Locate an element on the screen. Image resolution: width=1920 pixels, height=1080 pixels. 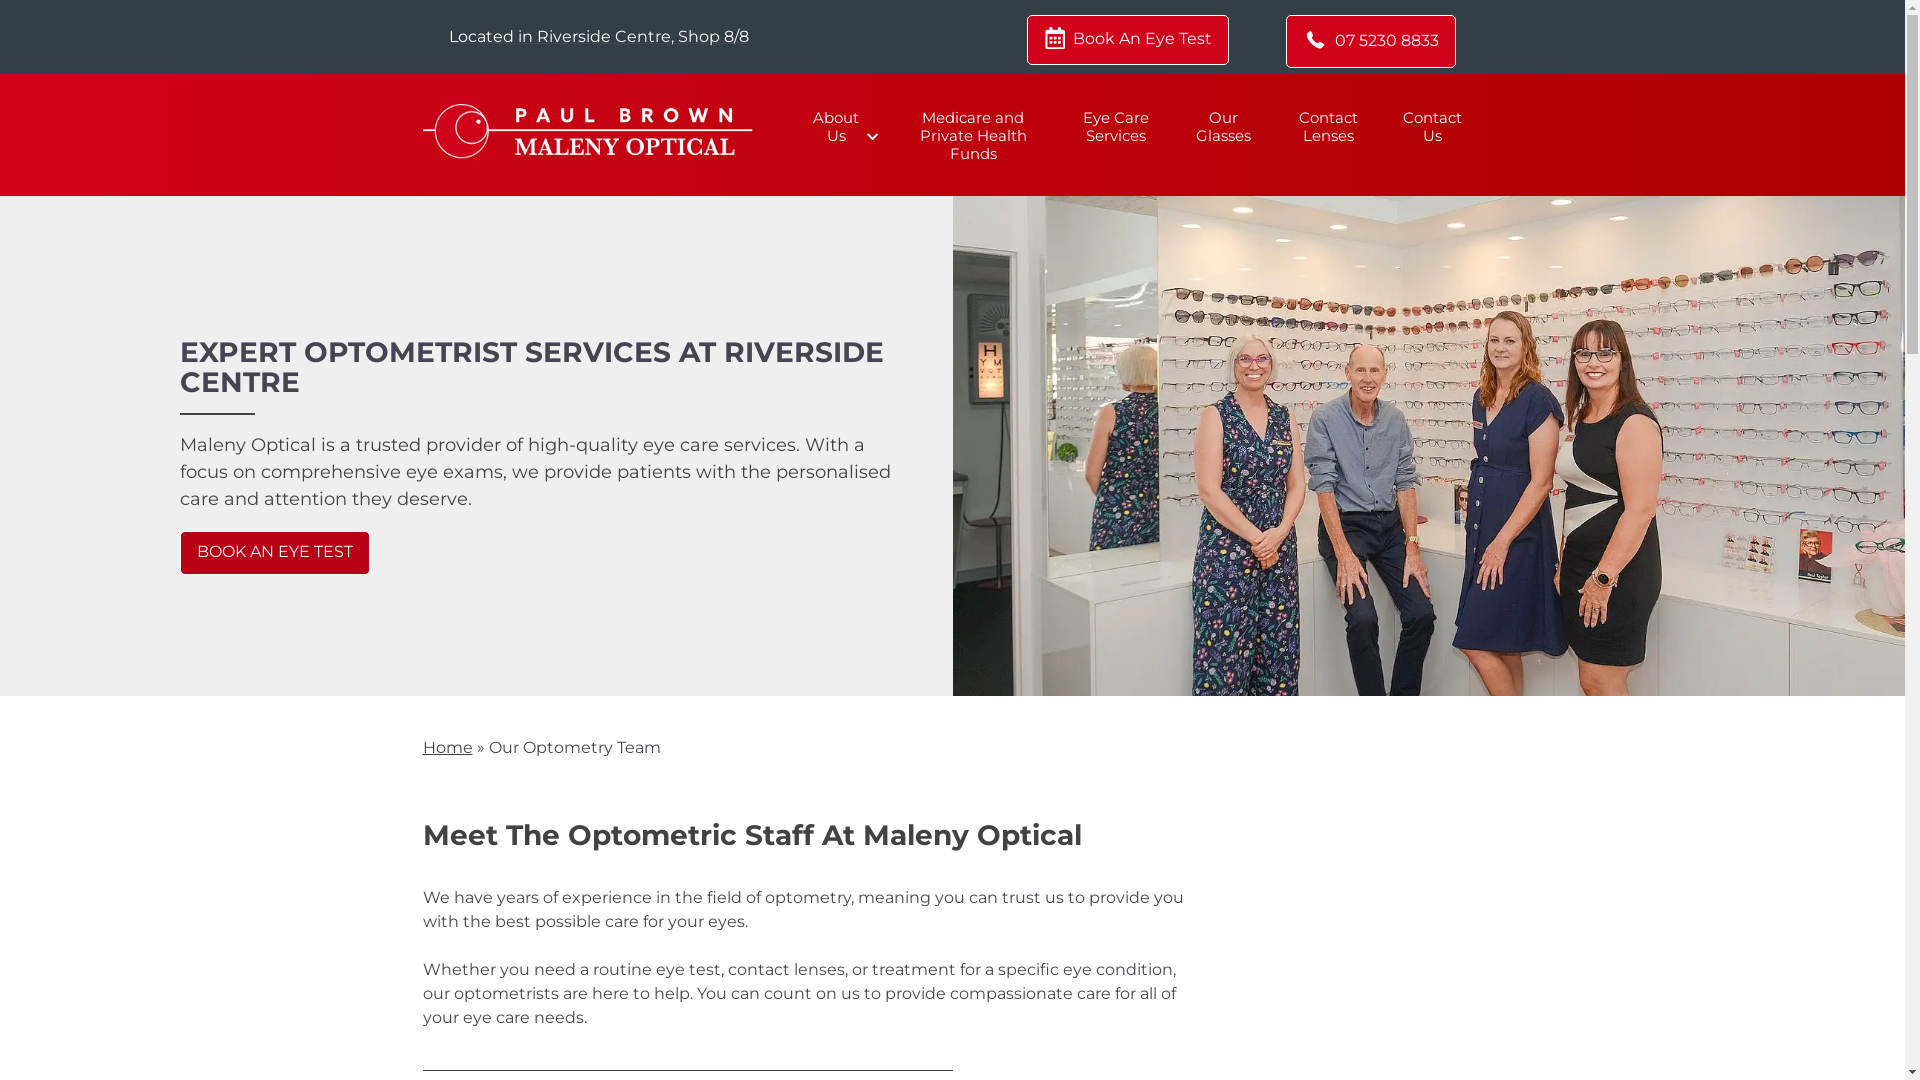
Book An Eye Test is located at coordinates (1128, 40).